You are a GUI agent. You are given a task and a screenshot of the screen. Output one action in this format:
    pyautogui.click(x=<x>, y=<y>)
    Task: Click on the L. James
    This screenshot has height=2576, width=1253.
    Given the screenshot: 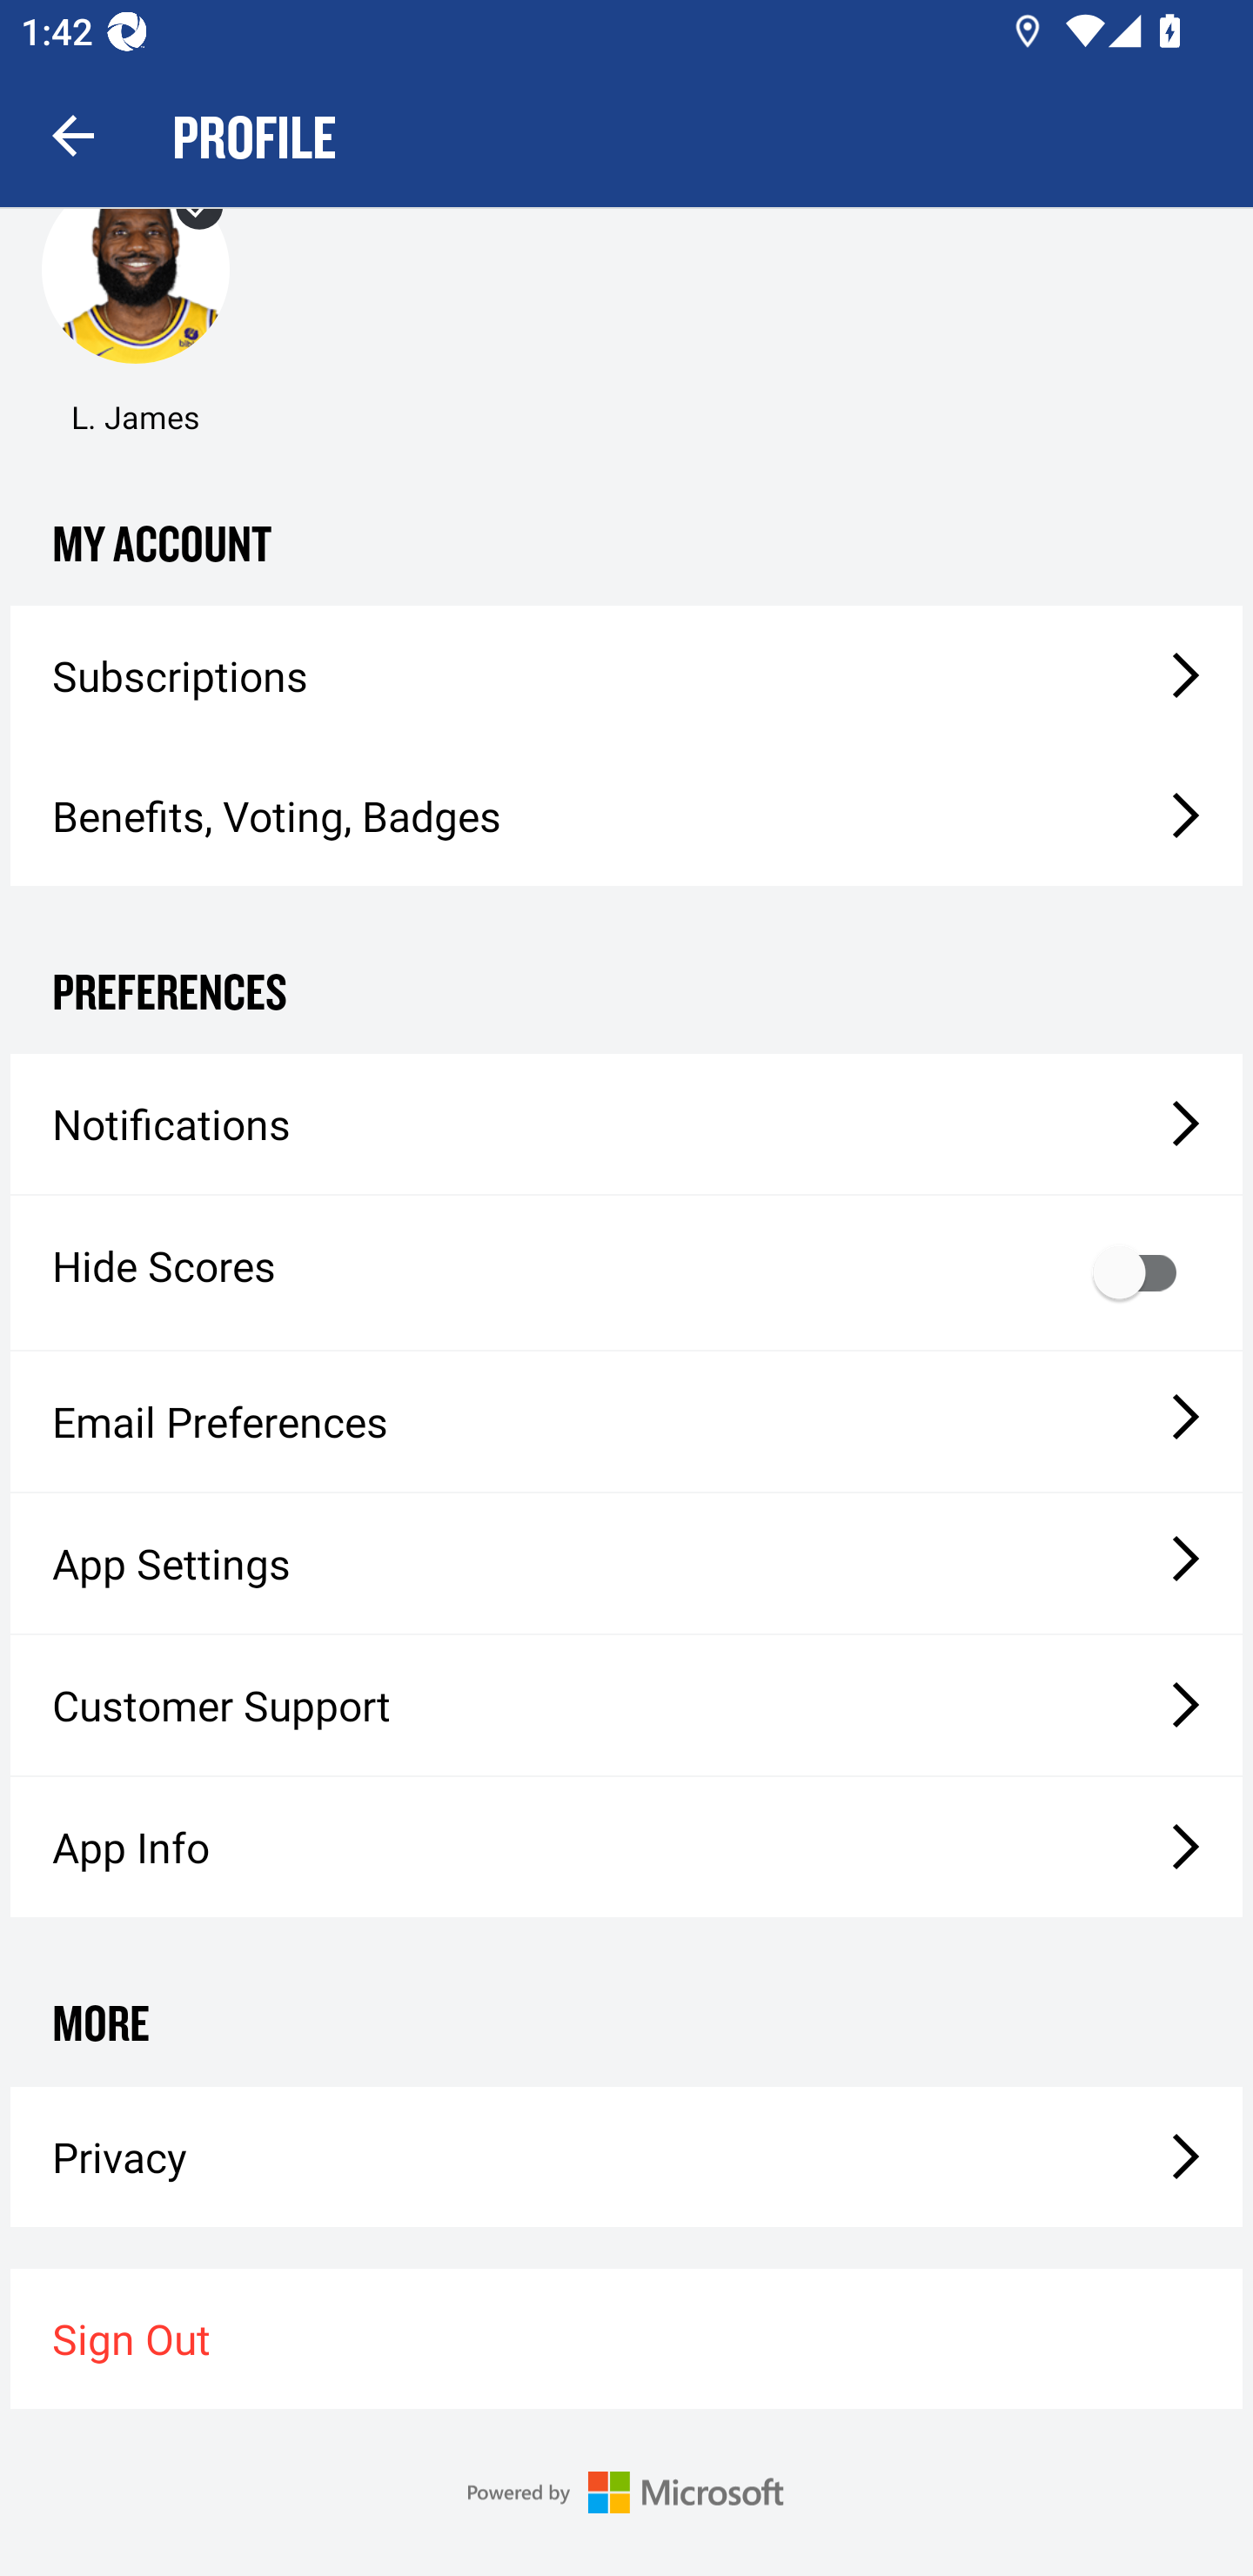 What is the action you would take?
    pyautogui.click(x=135, y=306)
    